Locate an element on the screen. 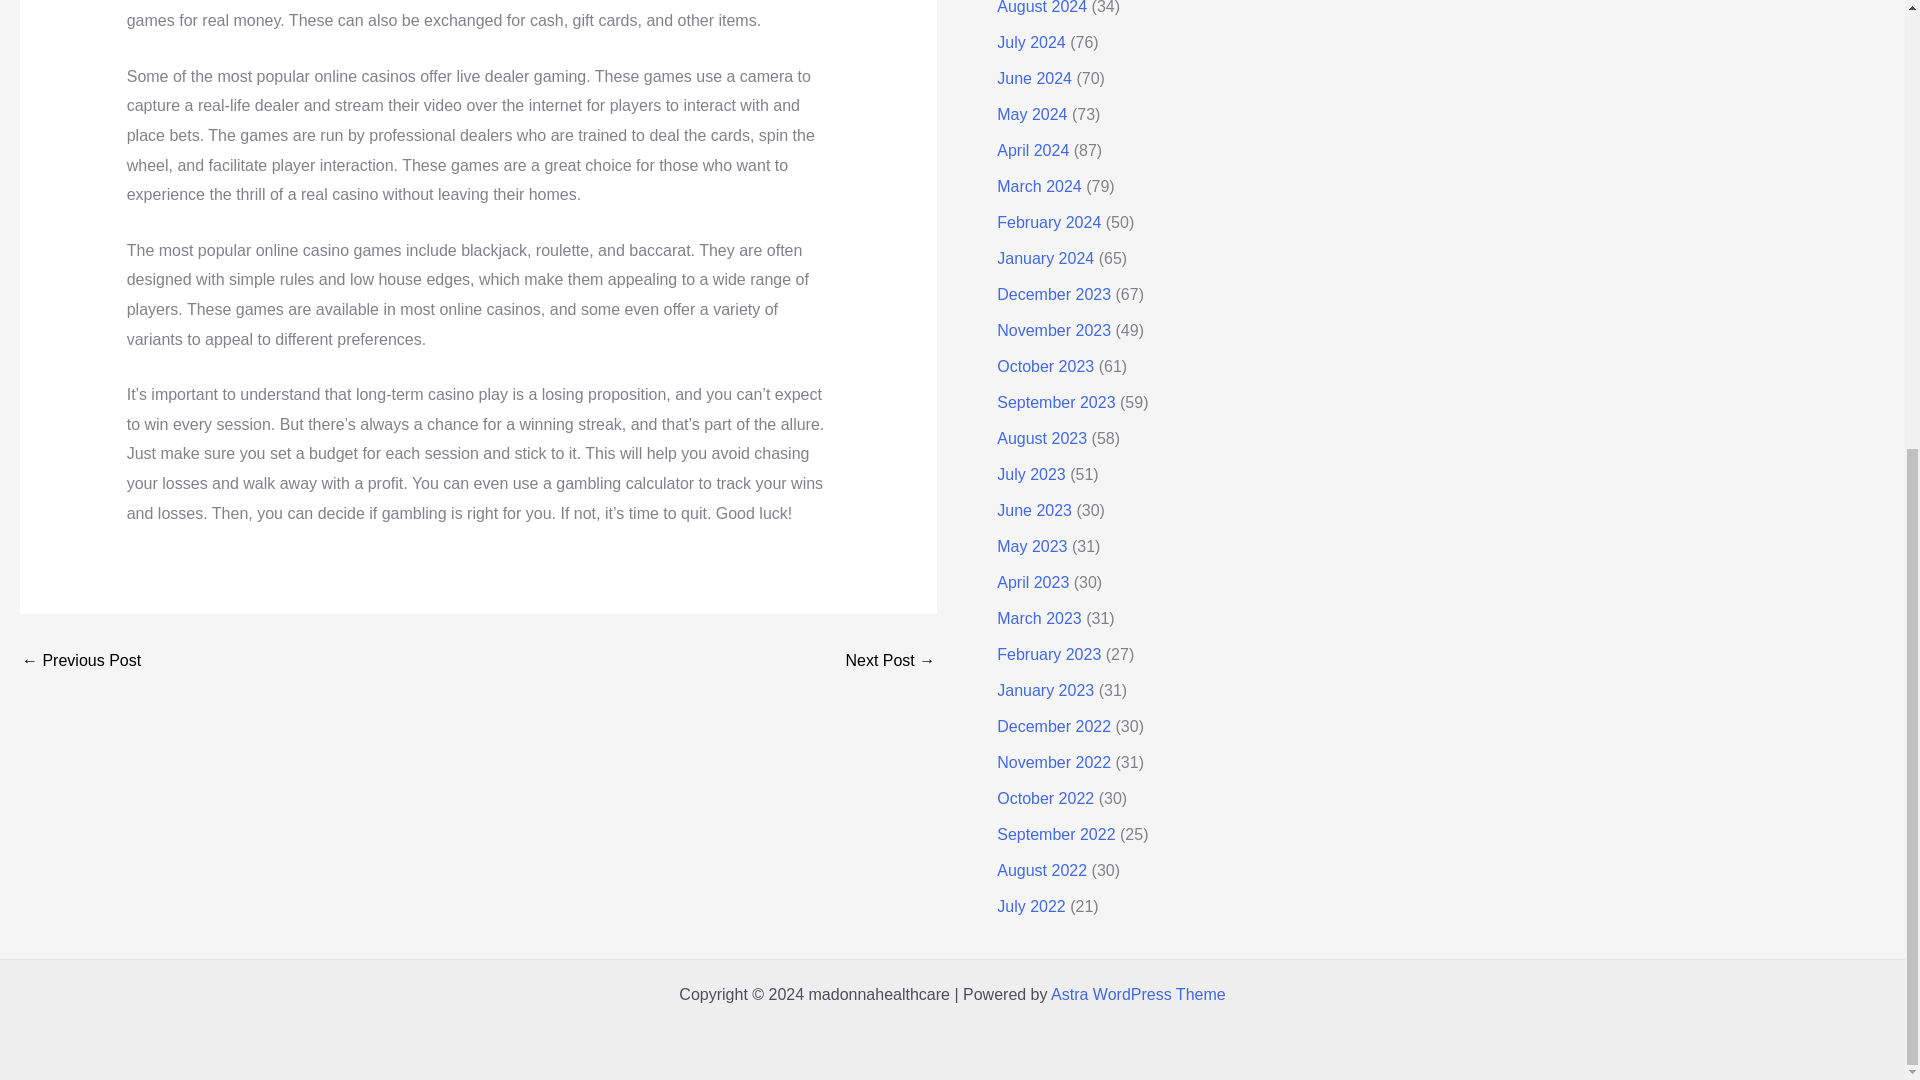  February 2023 is located at coordinates (1048, 654).